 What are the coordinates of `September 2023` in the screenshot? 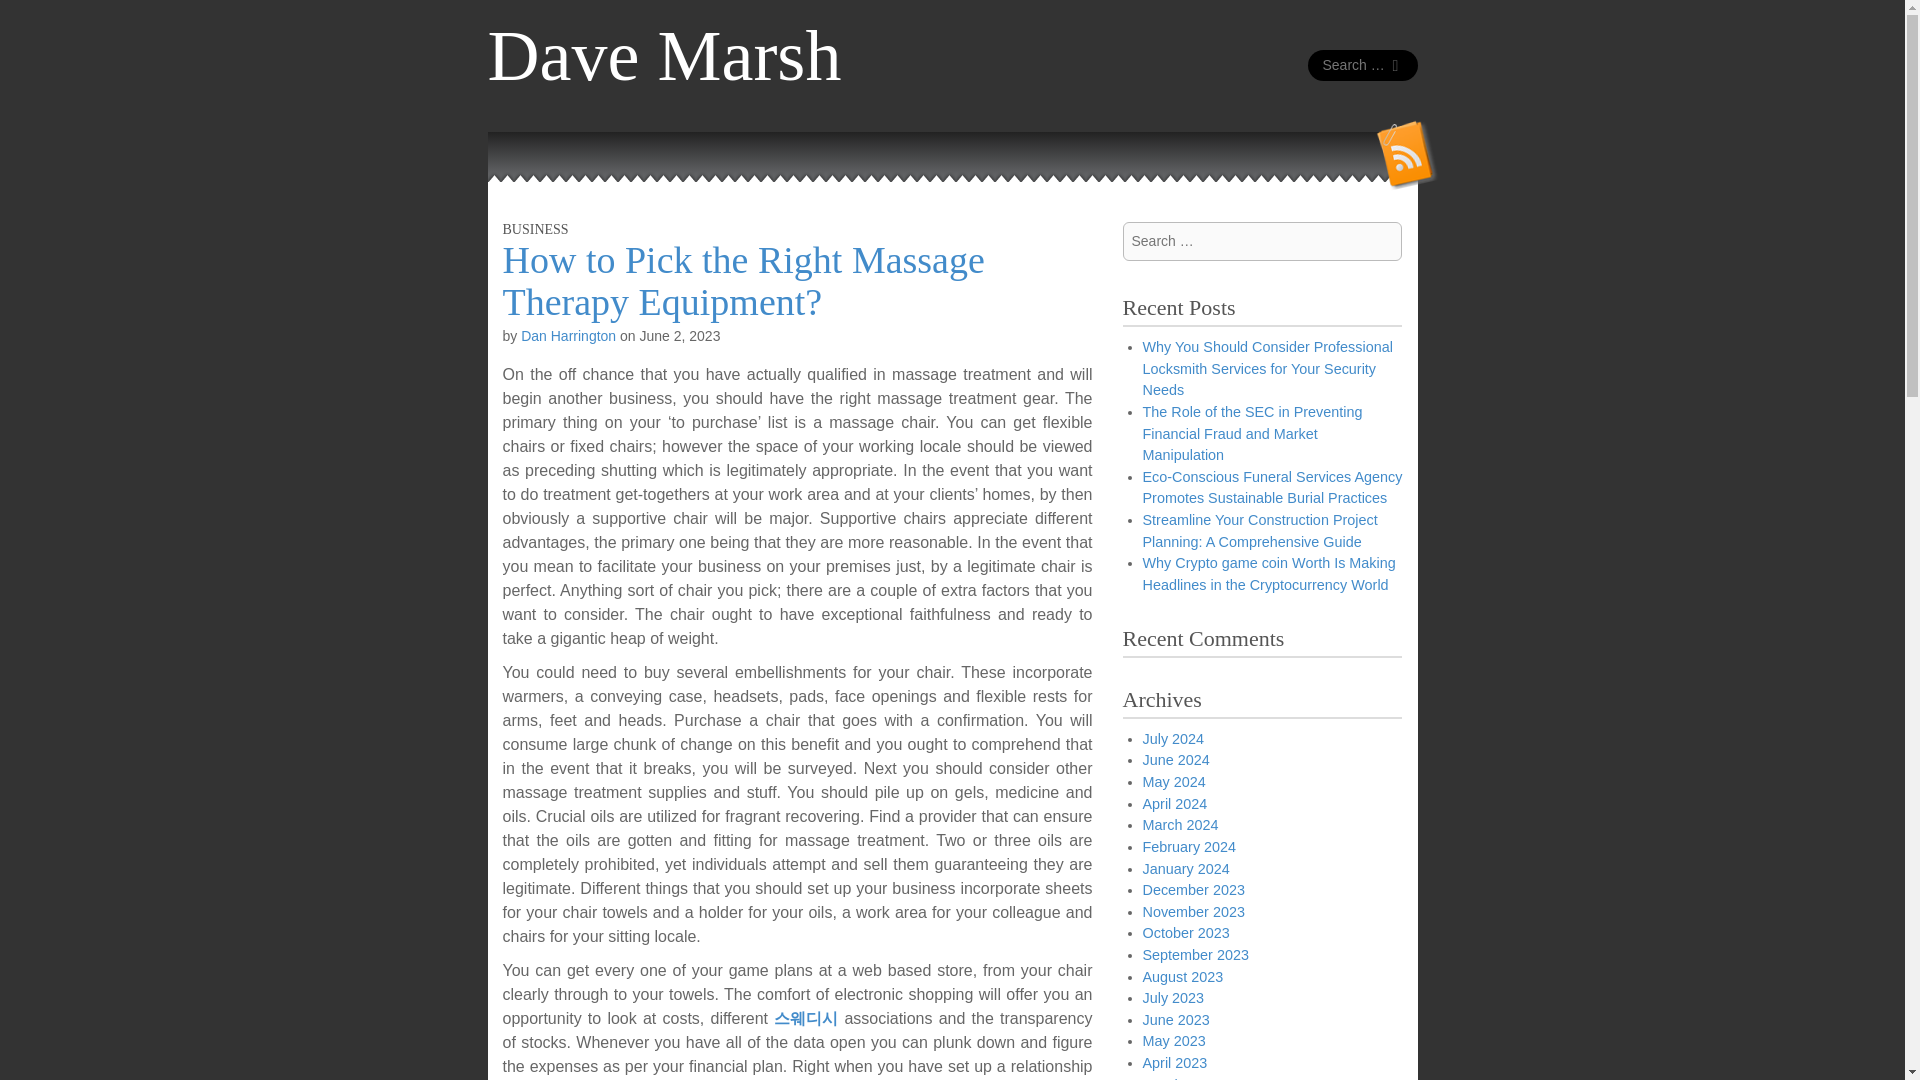 It's located at (1195, 955).